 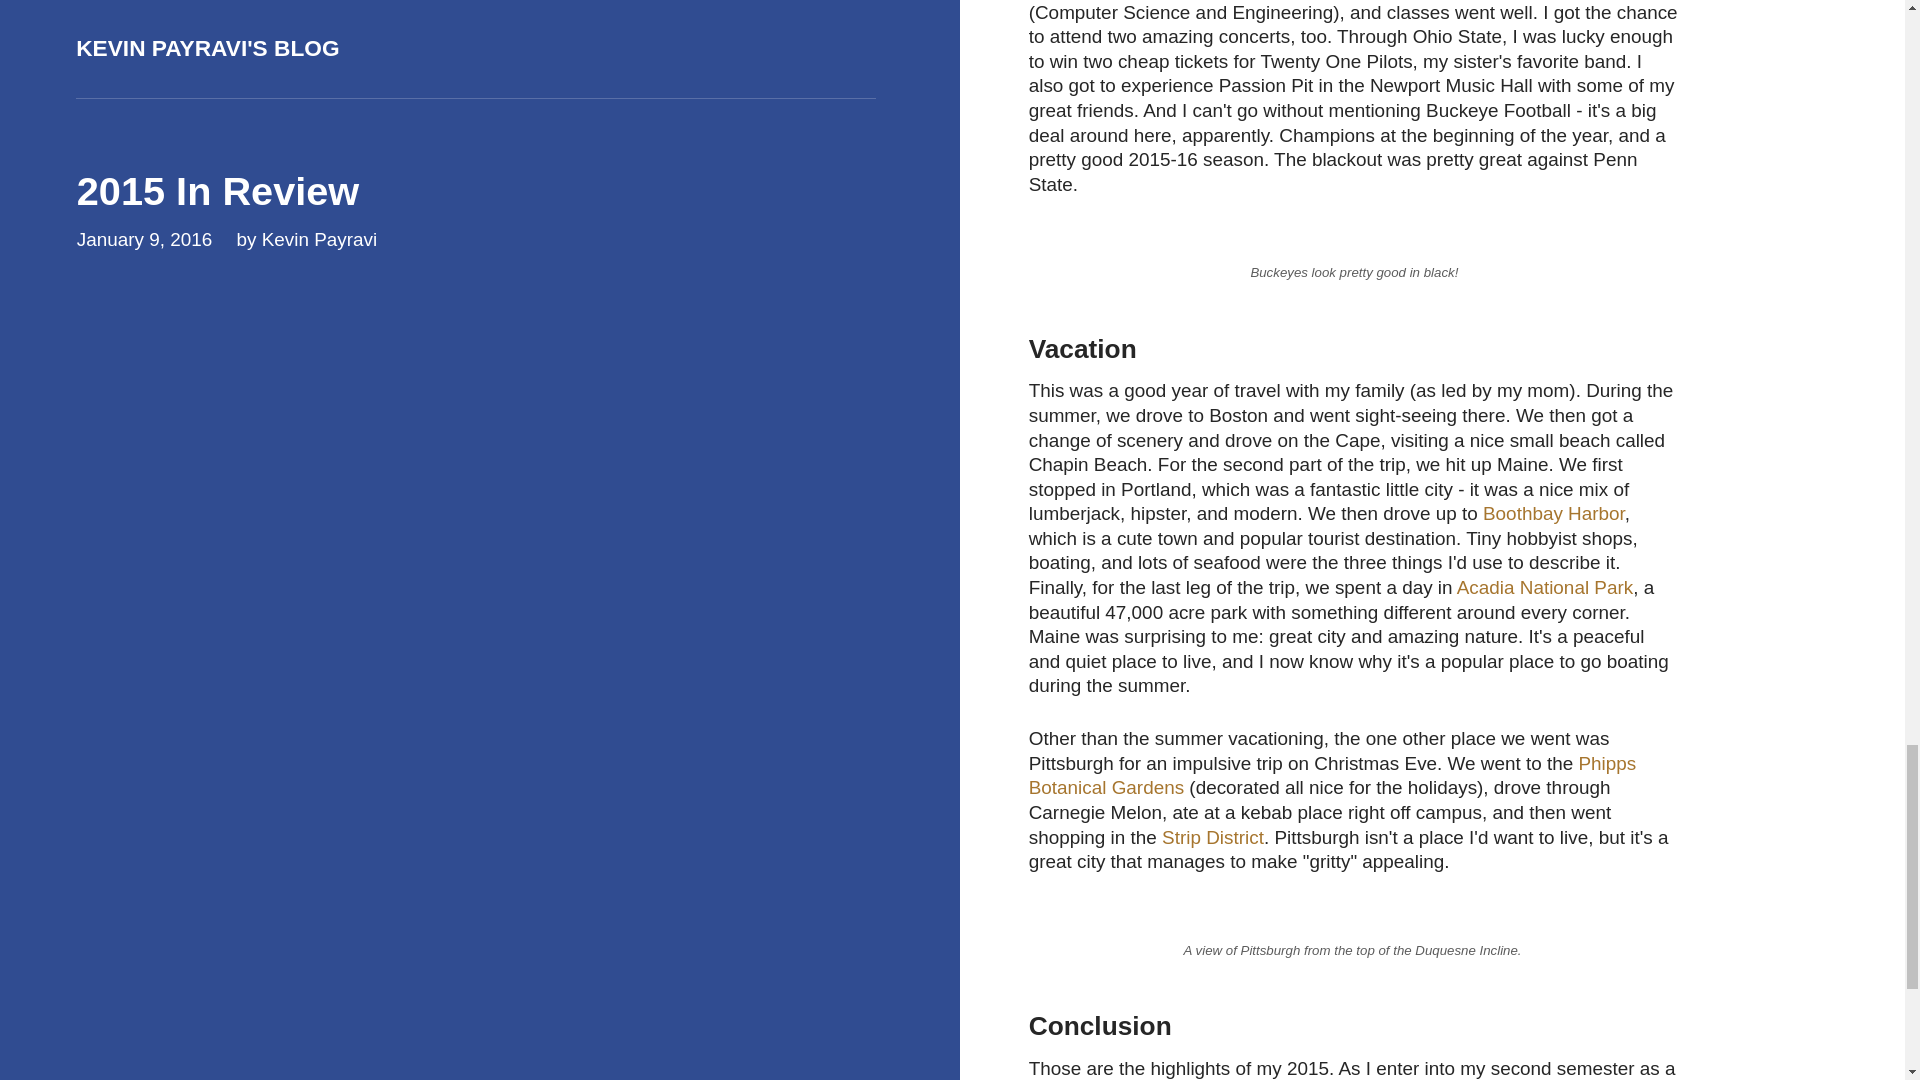 What do you see at coordinates (1553, 513) in the screenshot?
I see `Boothbay Harbor` at bounding box center [1553, 513].